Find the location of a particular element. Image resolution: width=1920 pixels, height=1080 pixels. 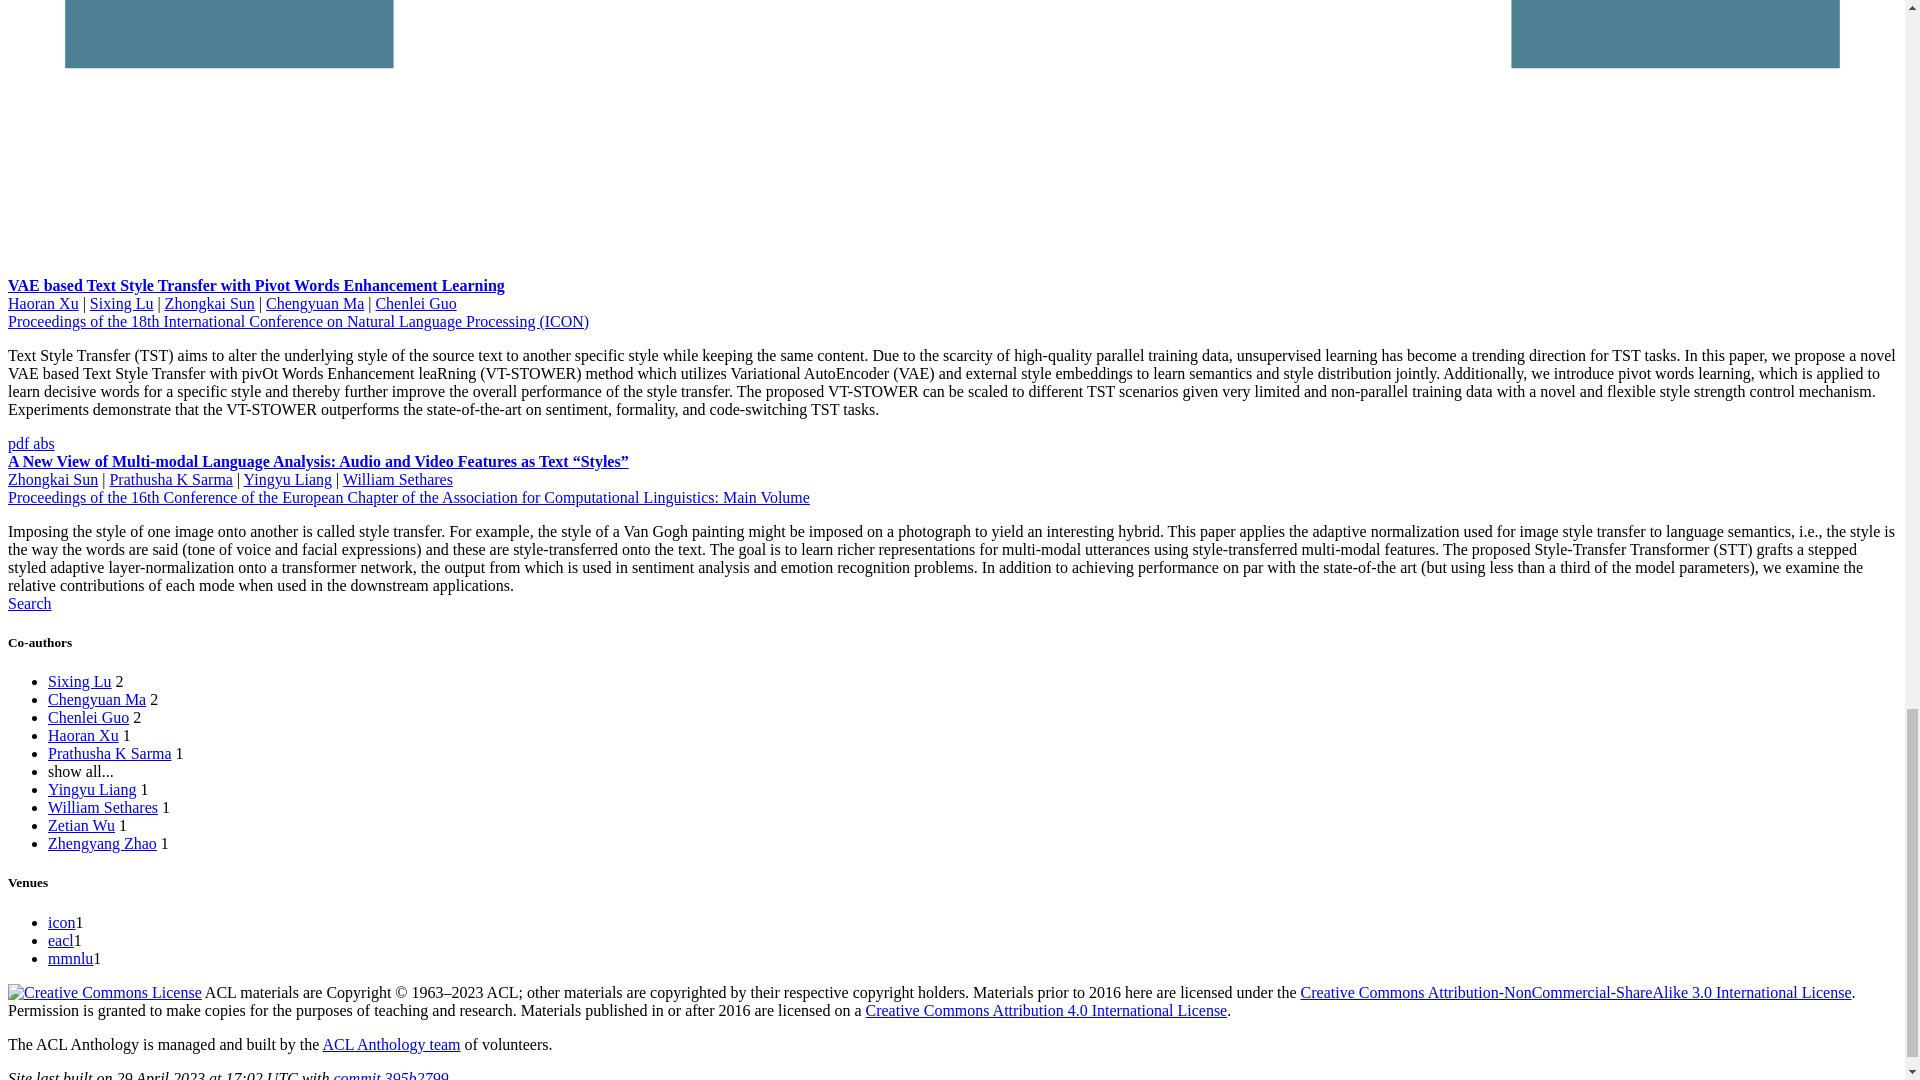

Haoran Xu is located at coordinates (84, 735).